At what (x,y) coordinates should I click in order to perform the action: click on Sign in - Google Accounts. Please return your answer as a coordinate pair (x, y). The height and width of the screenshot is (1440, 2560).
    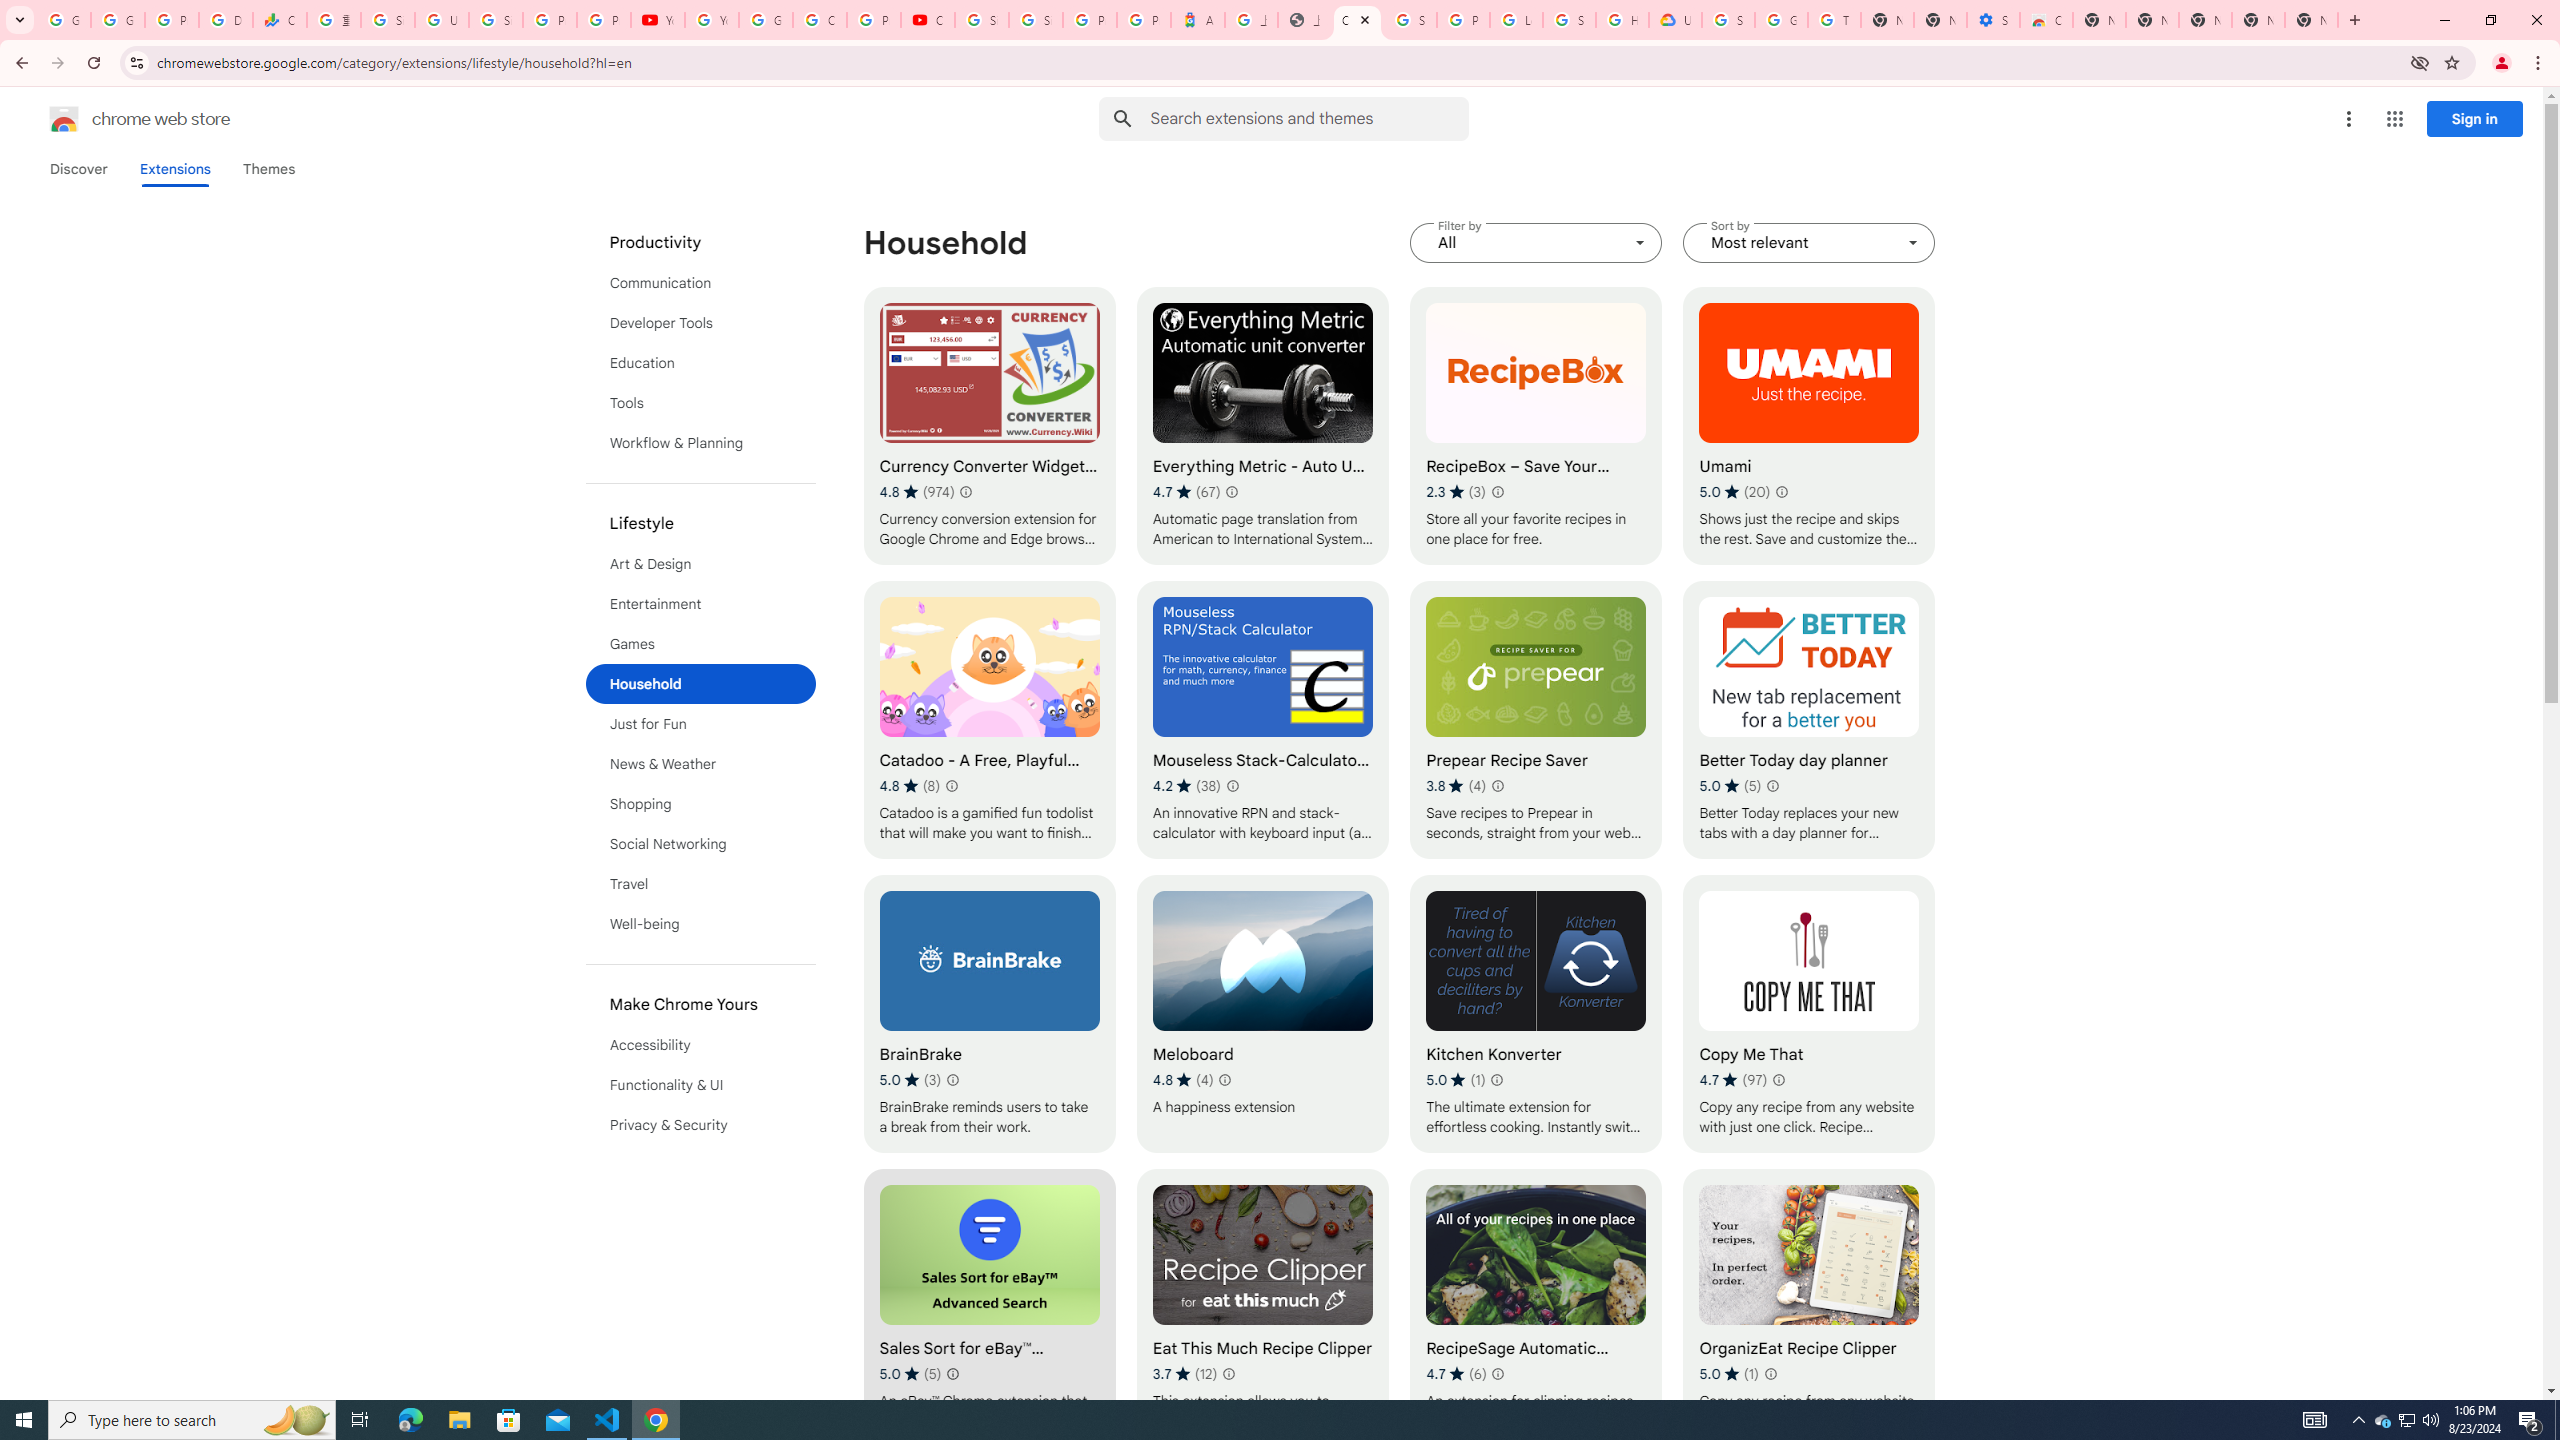
    Looking at the image, I should click on (982, 20).